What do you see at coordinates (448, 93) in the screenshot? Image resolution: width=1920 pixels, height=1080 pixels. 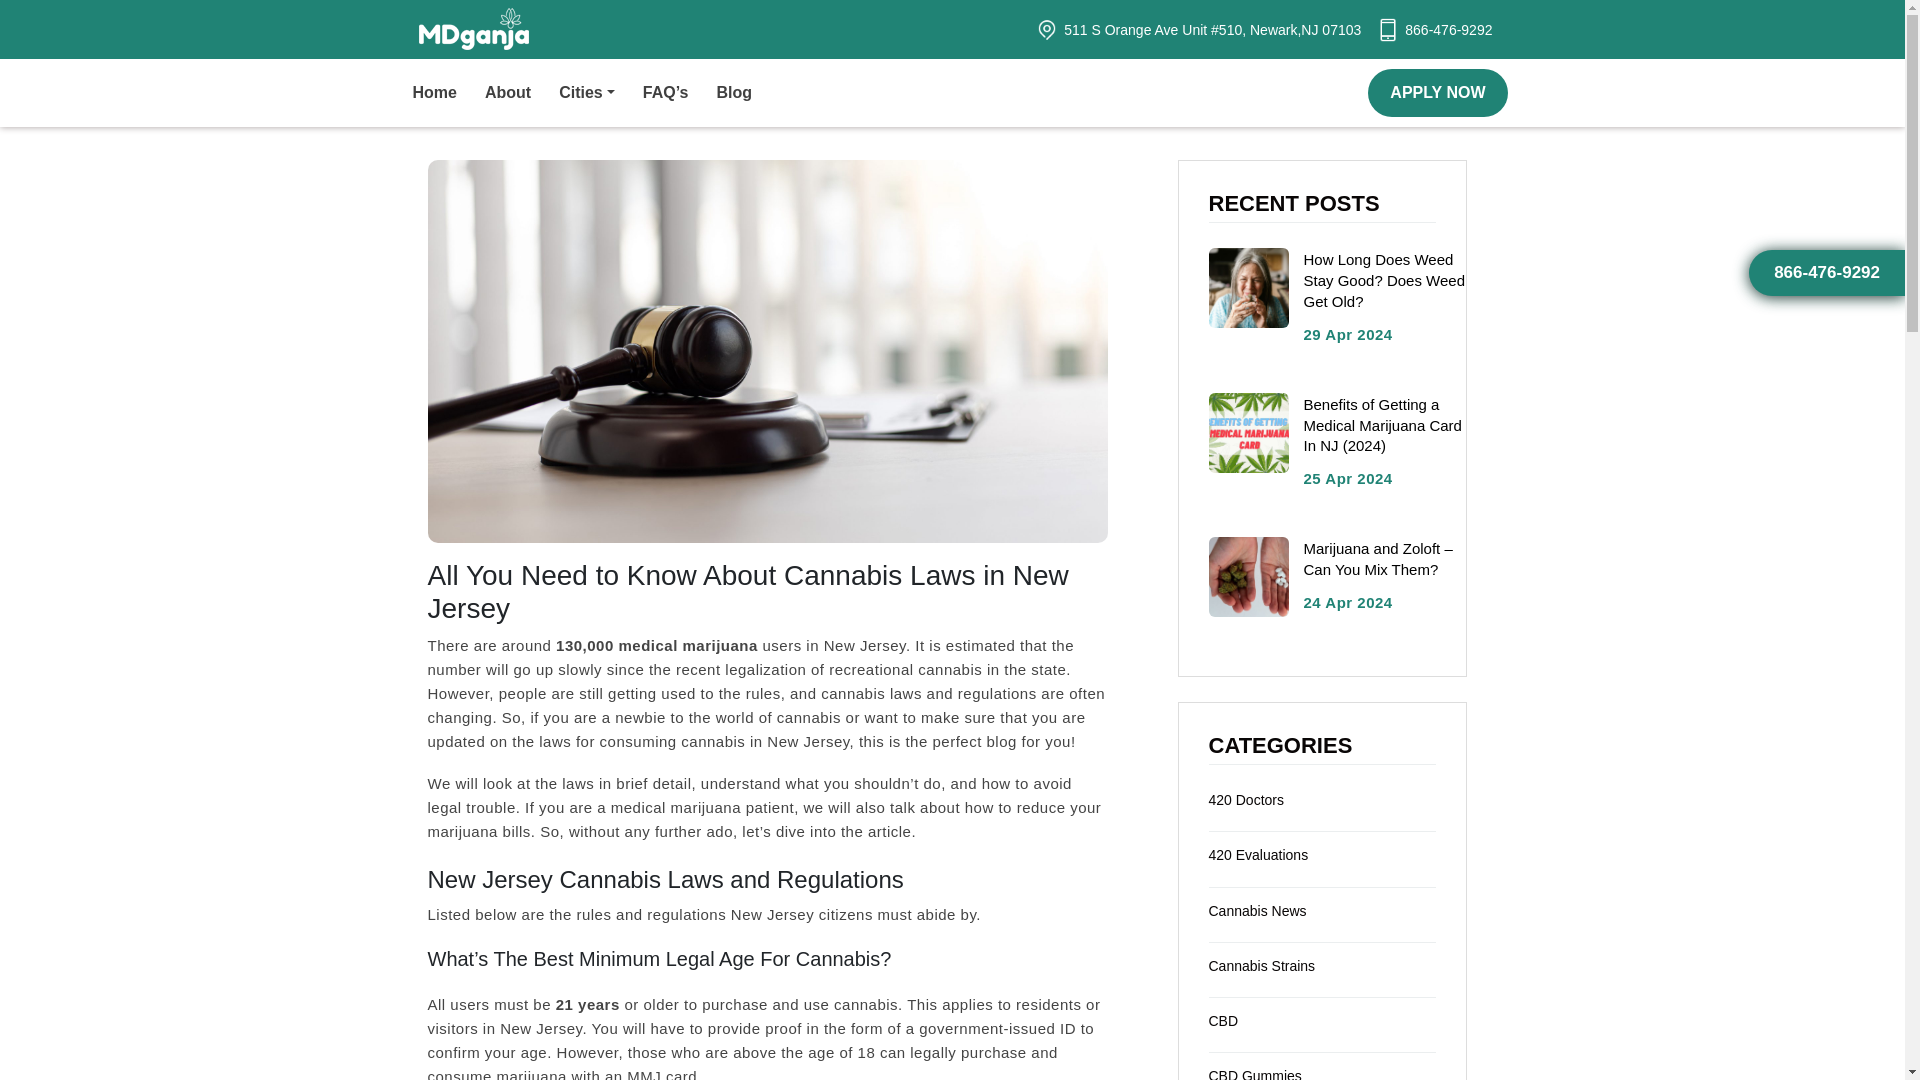 I see `Home` at bounding box center [448, 93].